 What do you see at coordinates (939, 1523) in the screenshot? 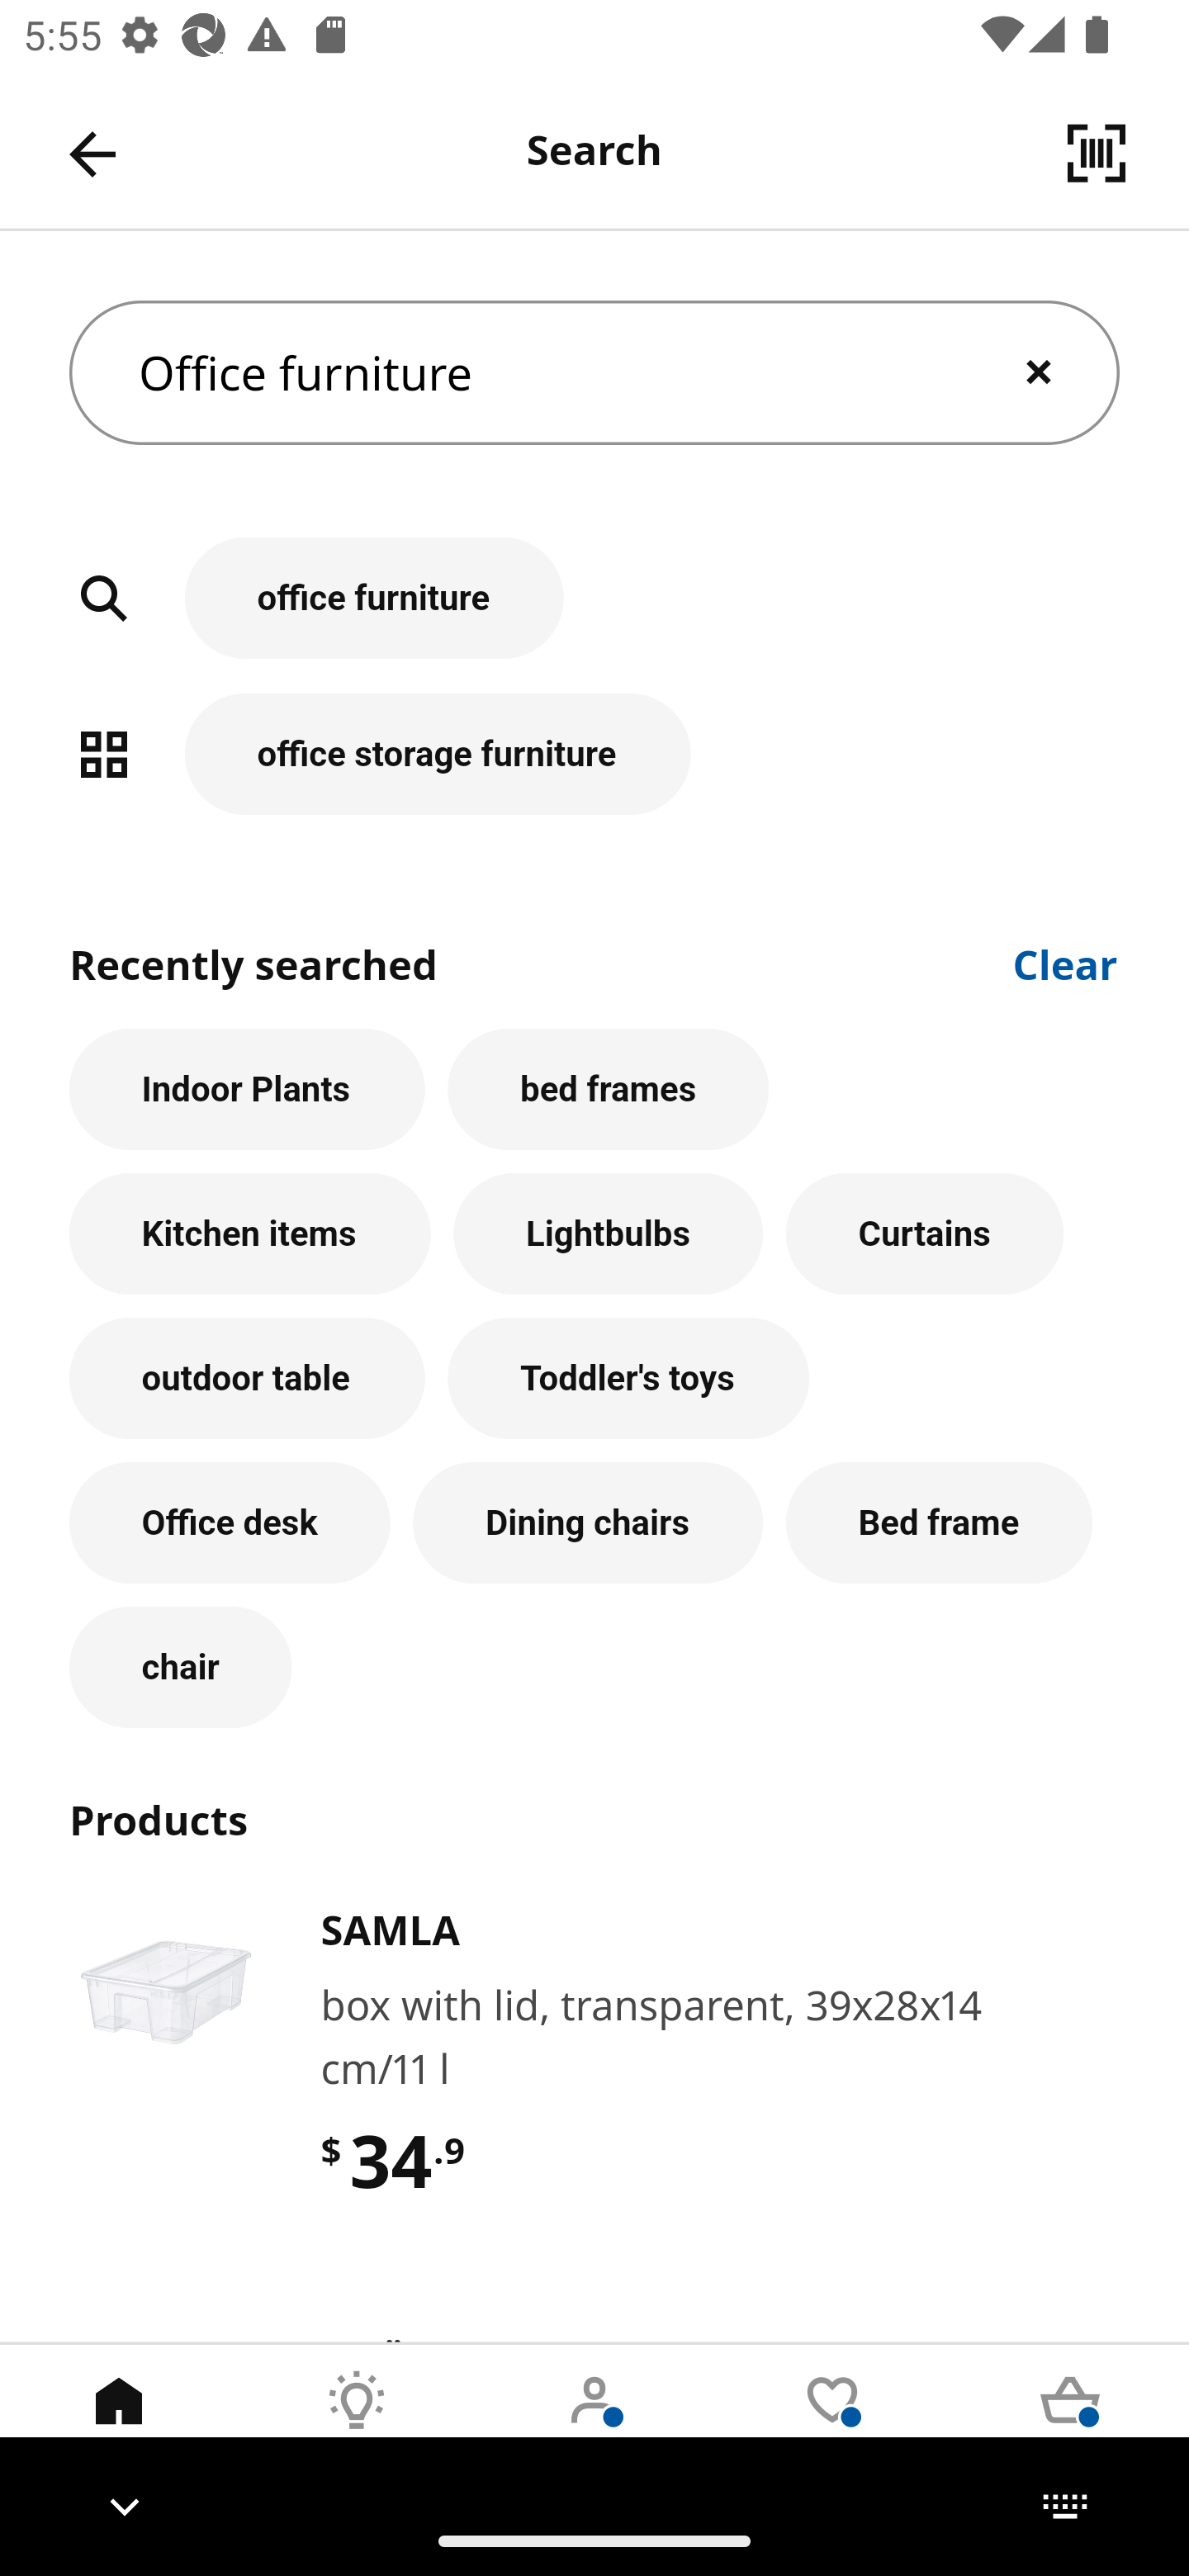
I see `Bed frame` at bounding box center [939, 1523].